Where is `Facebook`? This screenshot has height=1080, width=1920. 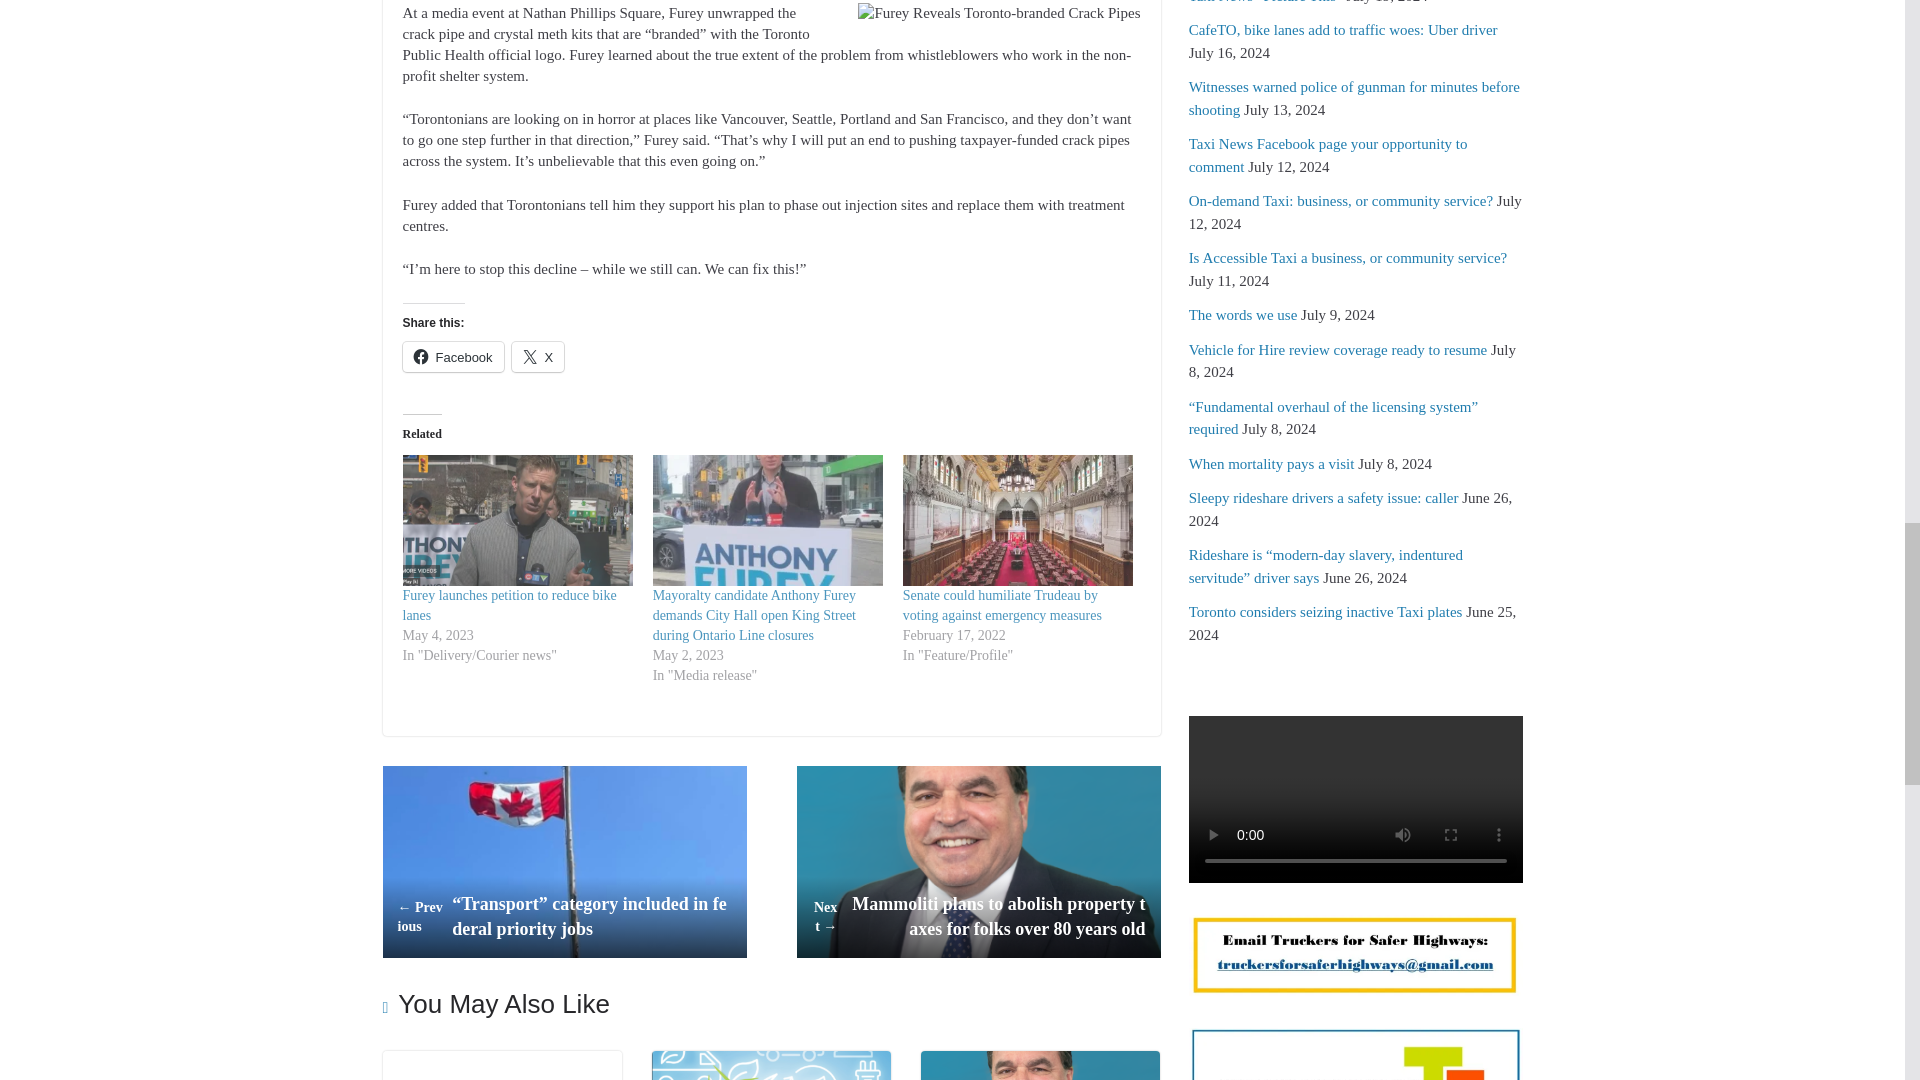 Facebook is located at coordinates (452, 356).